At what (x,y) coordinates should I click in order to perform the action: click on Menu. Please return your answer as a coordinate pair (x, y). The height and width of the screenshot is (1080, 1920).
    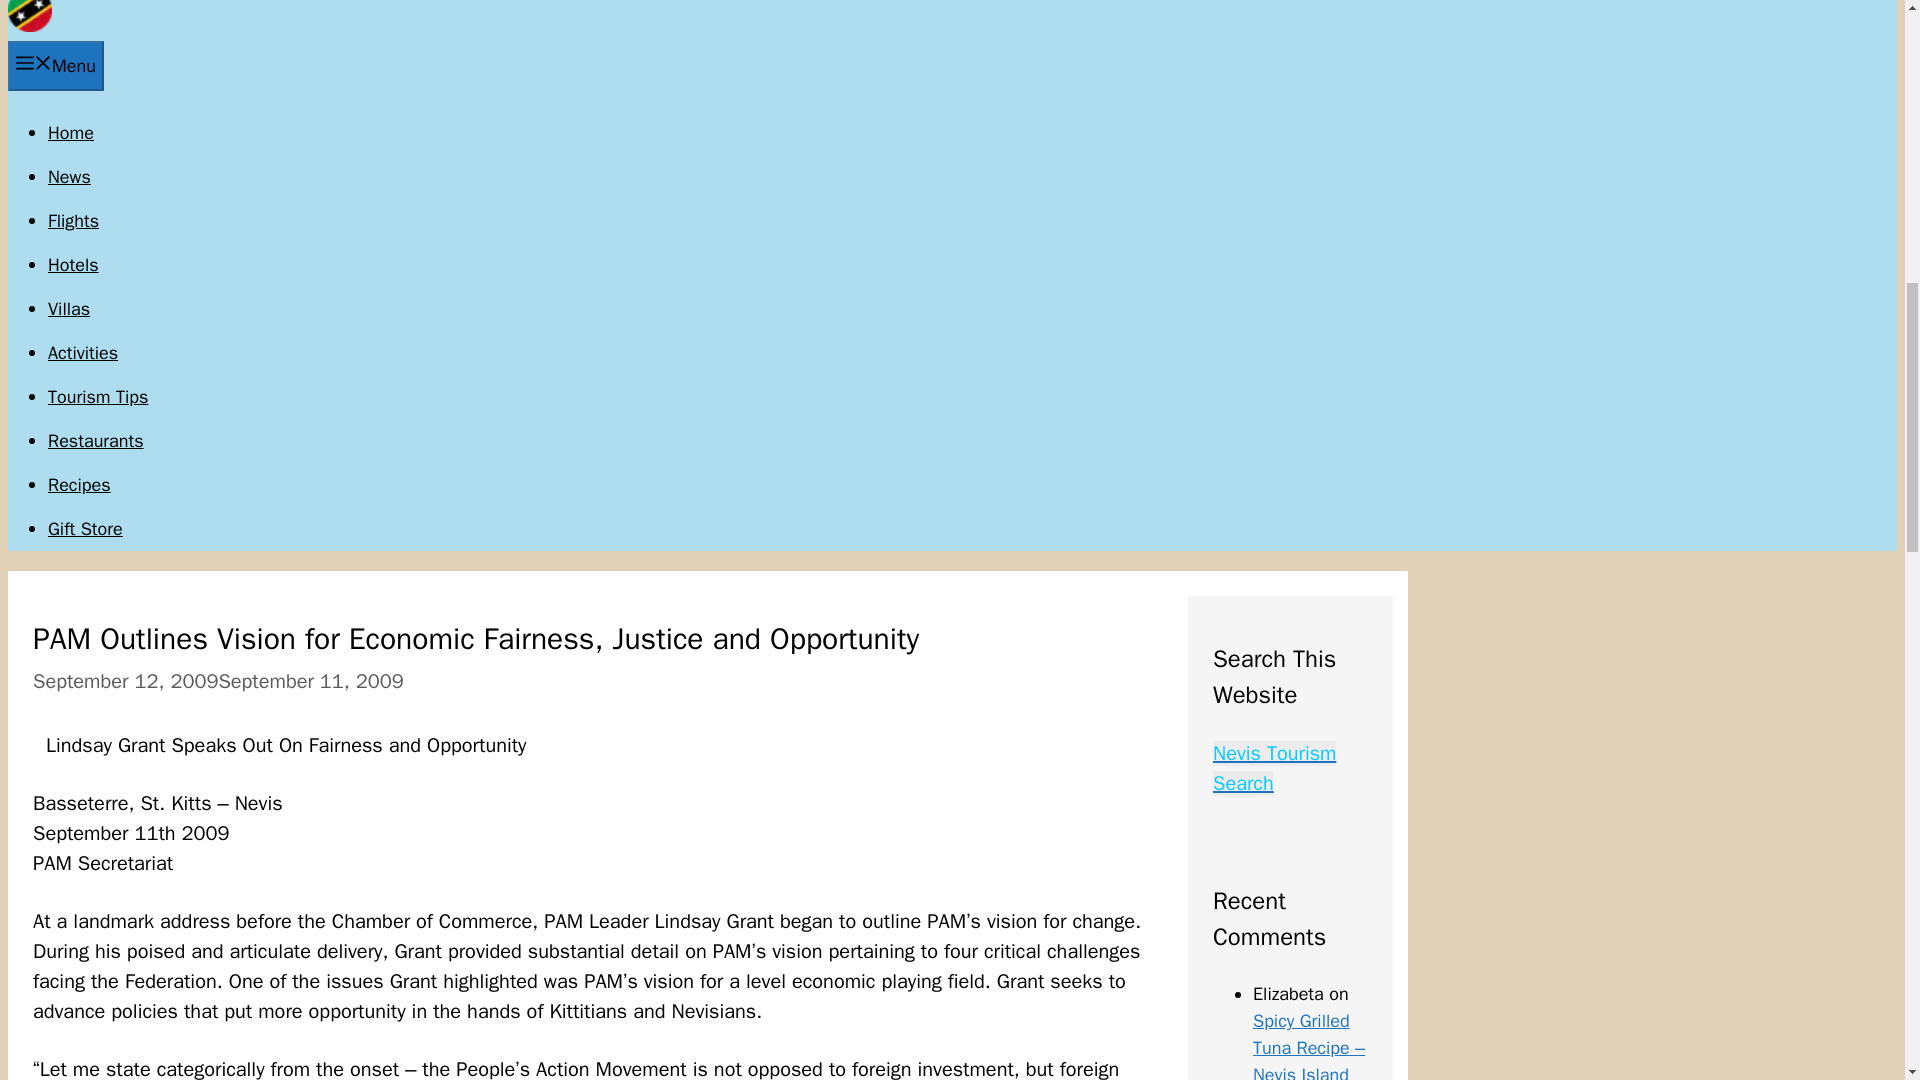
    Looking at the image, I should click on (55, 66).